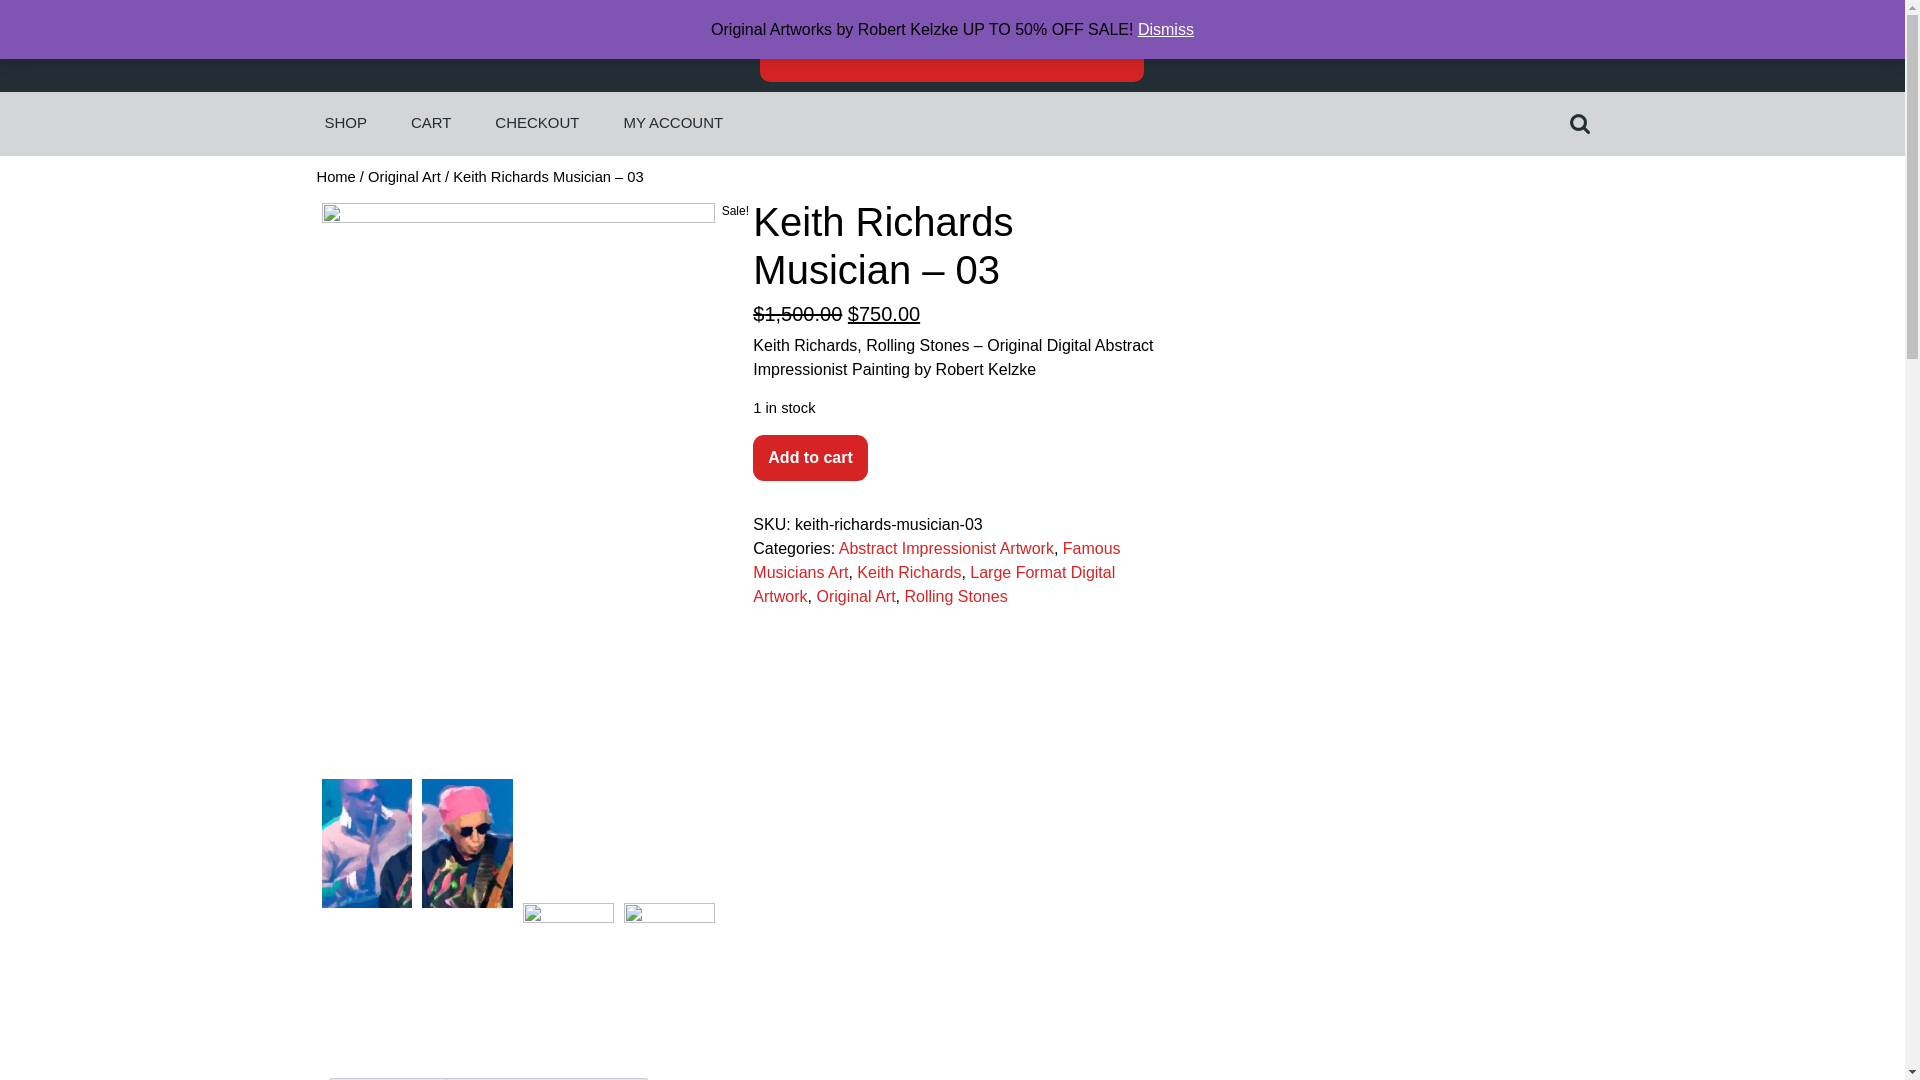 The height and width of the screenshot is (1080, 1920). What do you see at coordinates (404, 176) in the screenshot?
I see `Original Art` at bounding box center [404, 176].